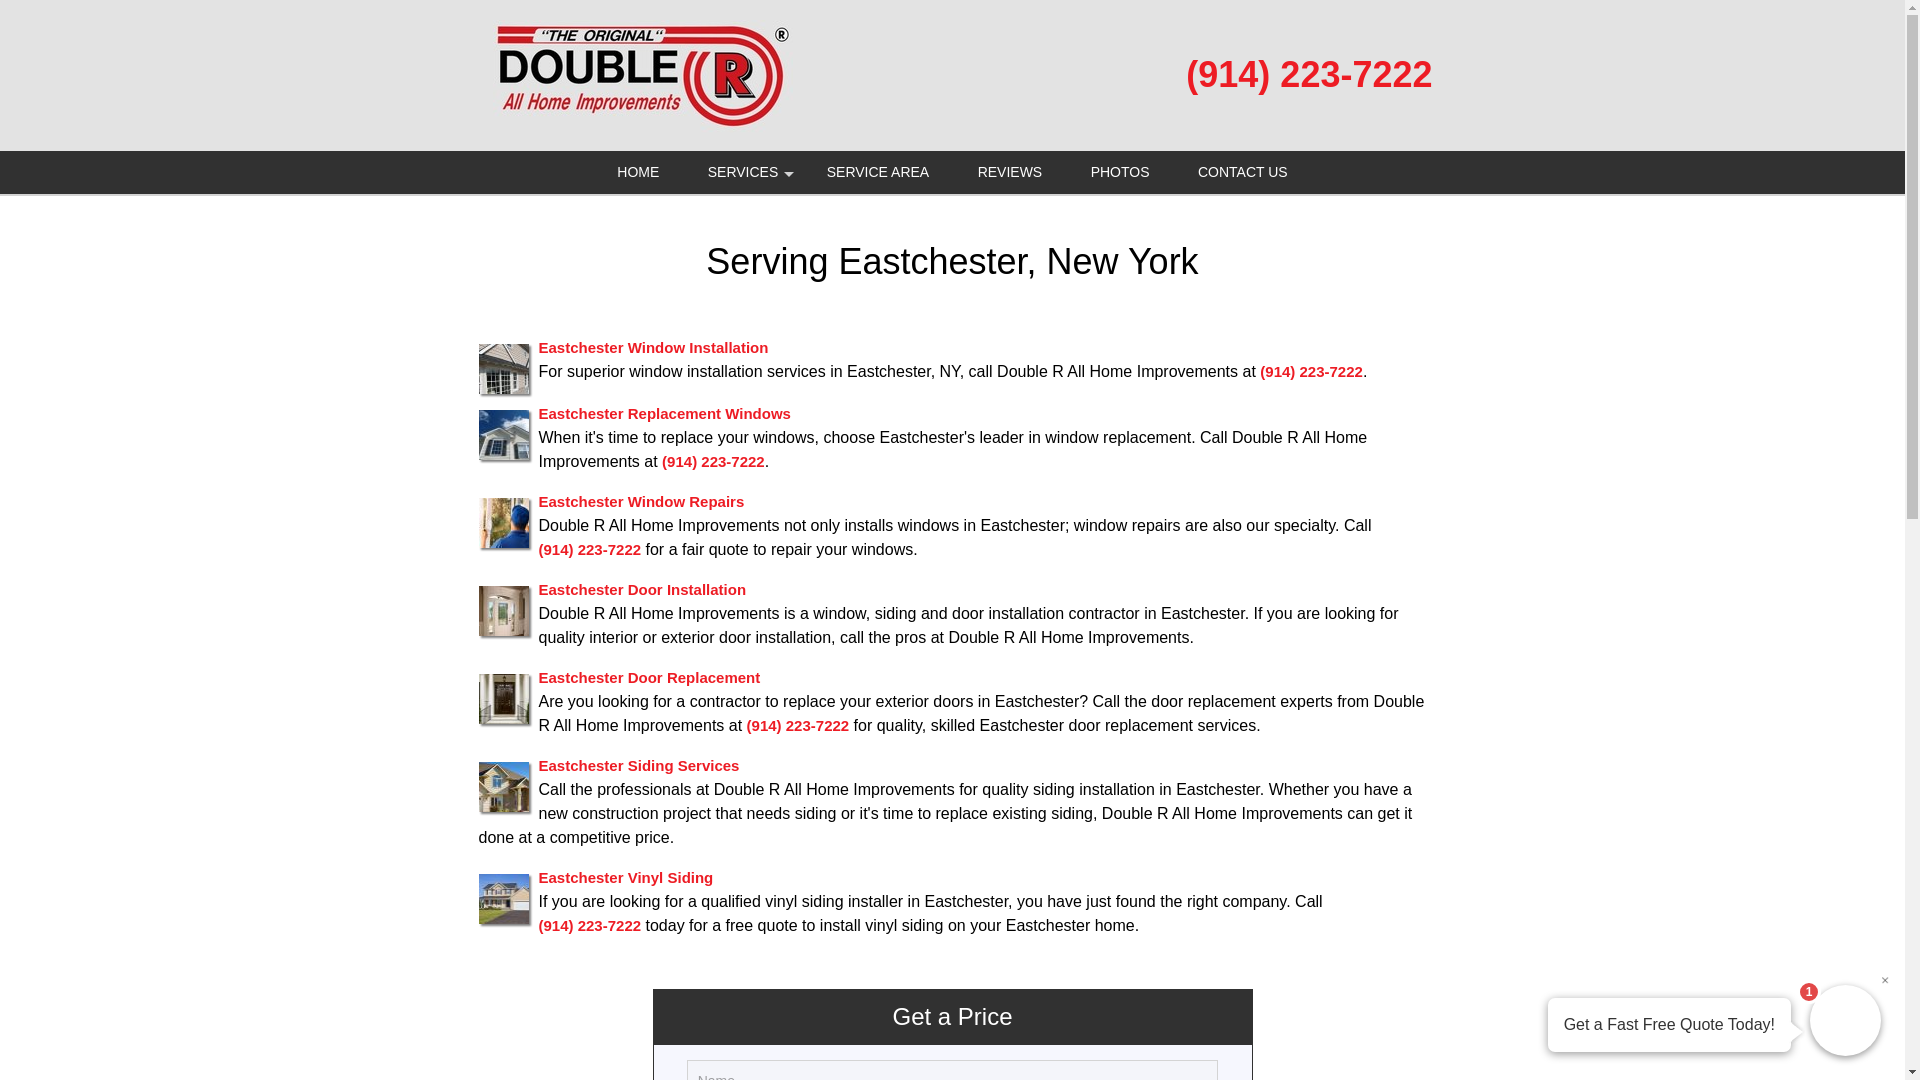 This screenshot has height=1080, width=1920. What do you see at coordinates (642, 588) in the screenshot?
I see `Eastchester Door Installation` at bounding box center [642, 588].